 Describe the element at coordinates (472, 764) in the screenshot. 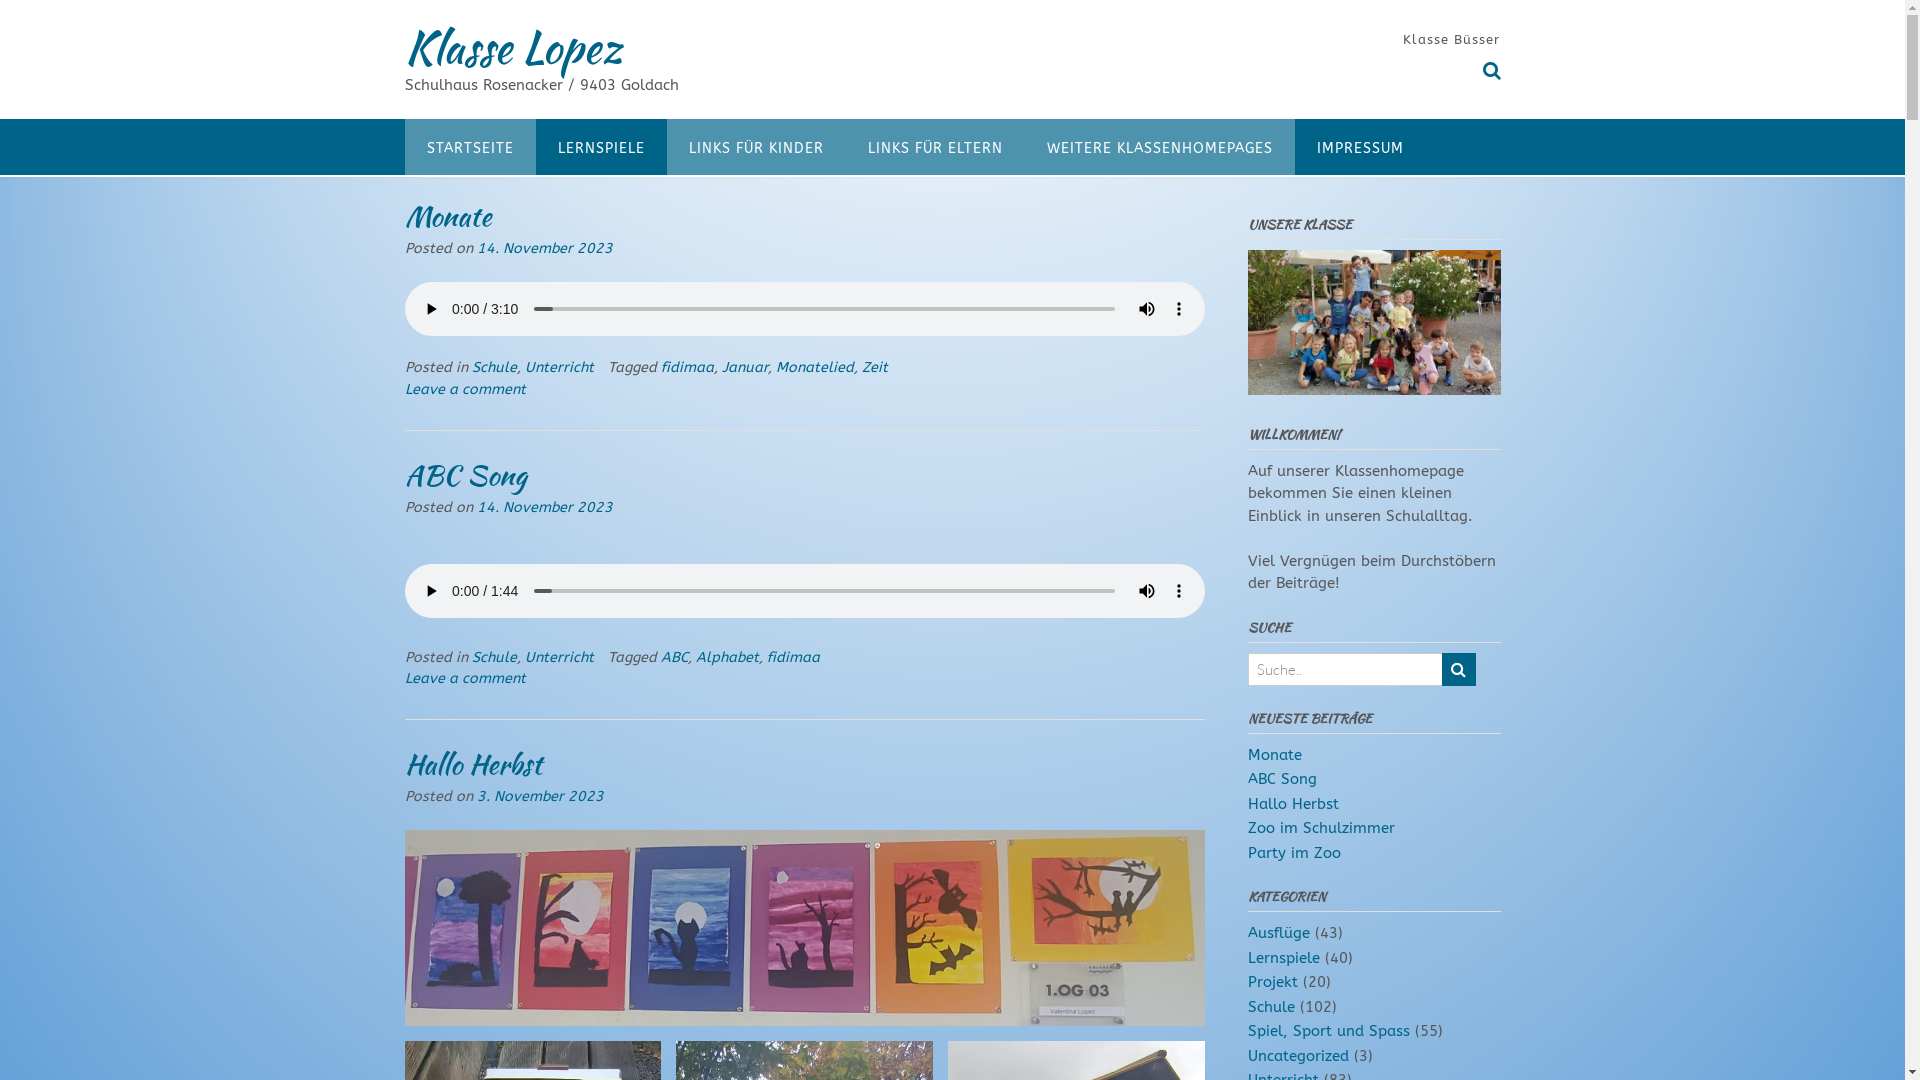

I see `Hallo Herbst` at that location.